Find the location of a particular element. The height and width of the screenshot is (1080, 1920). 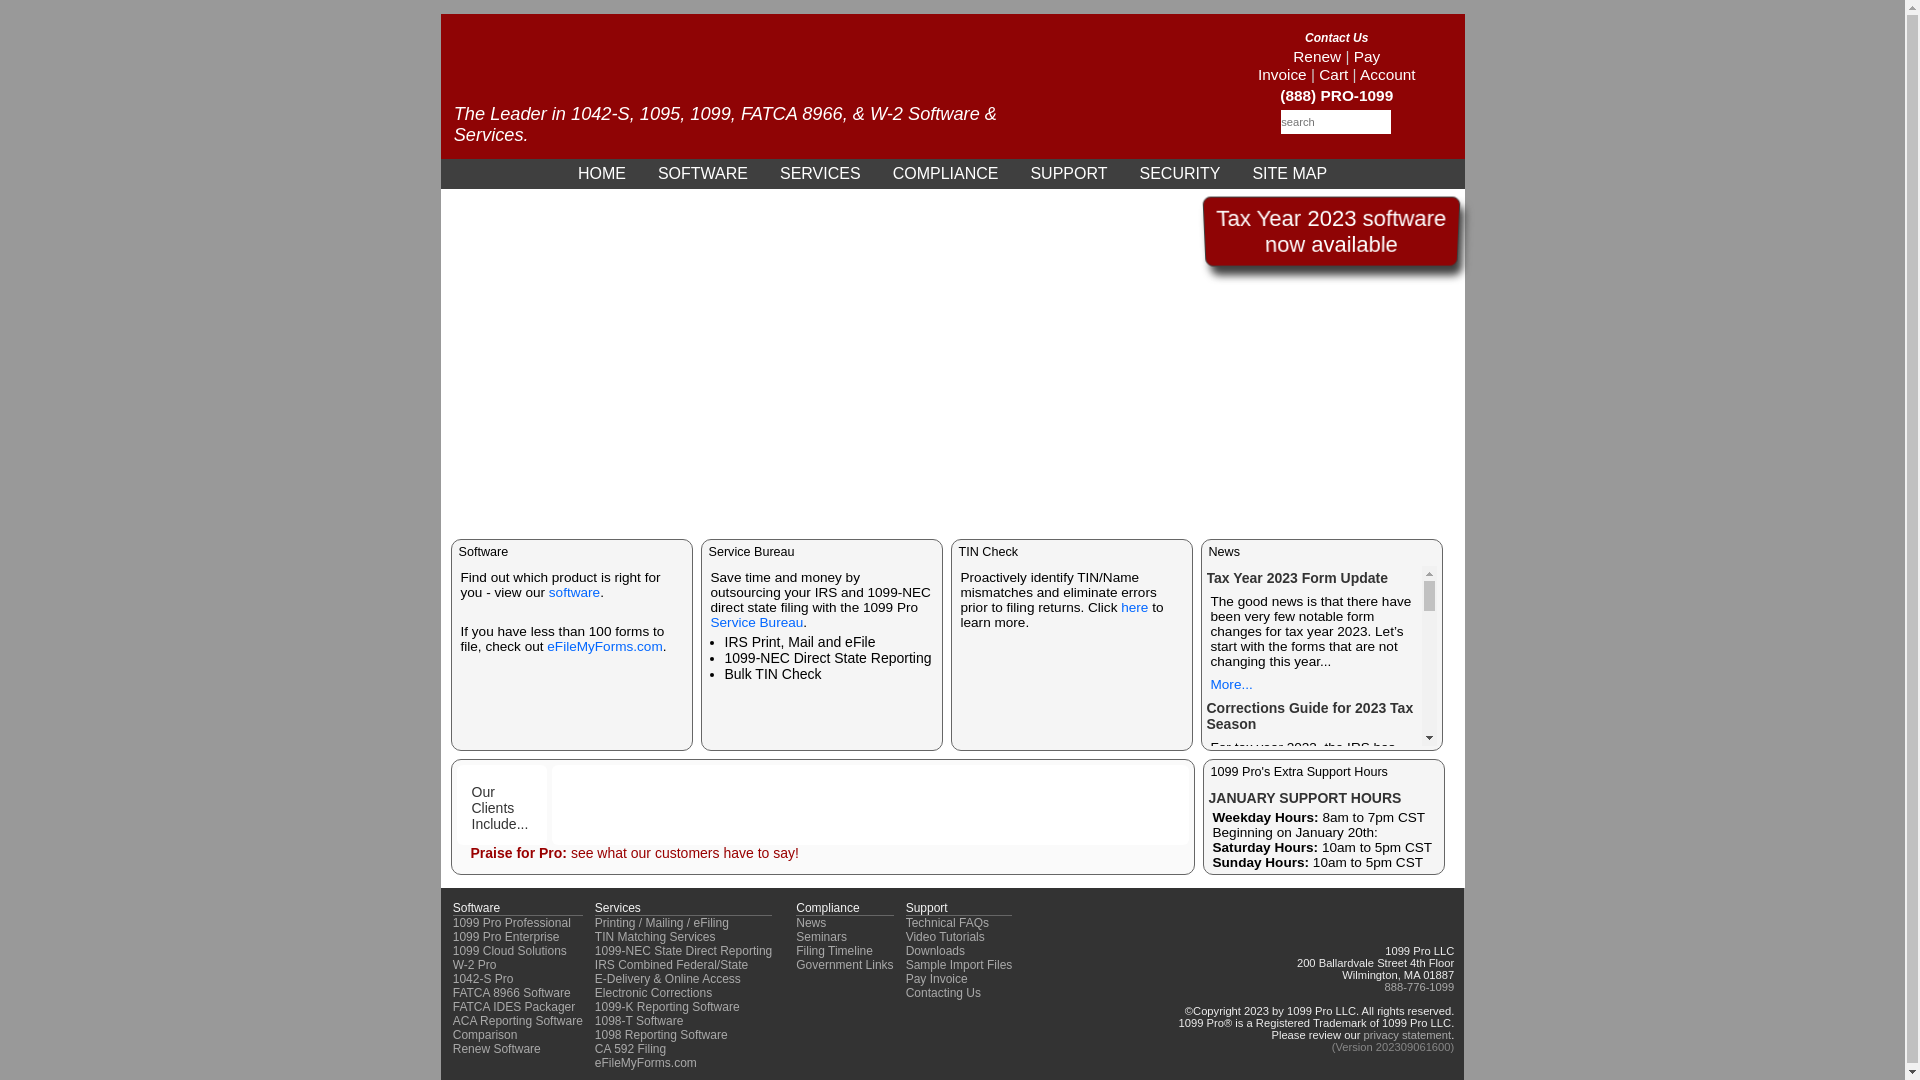

1099 Pro Enterprise is located at coordinates (506, 937).